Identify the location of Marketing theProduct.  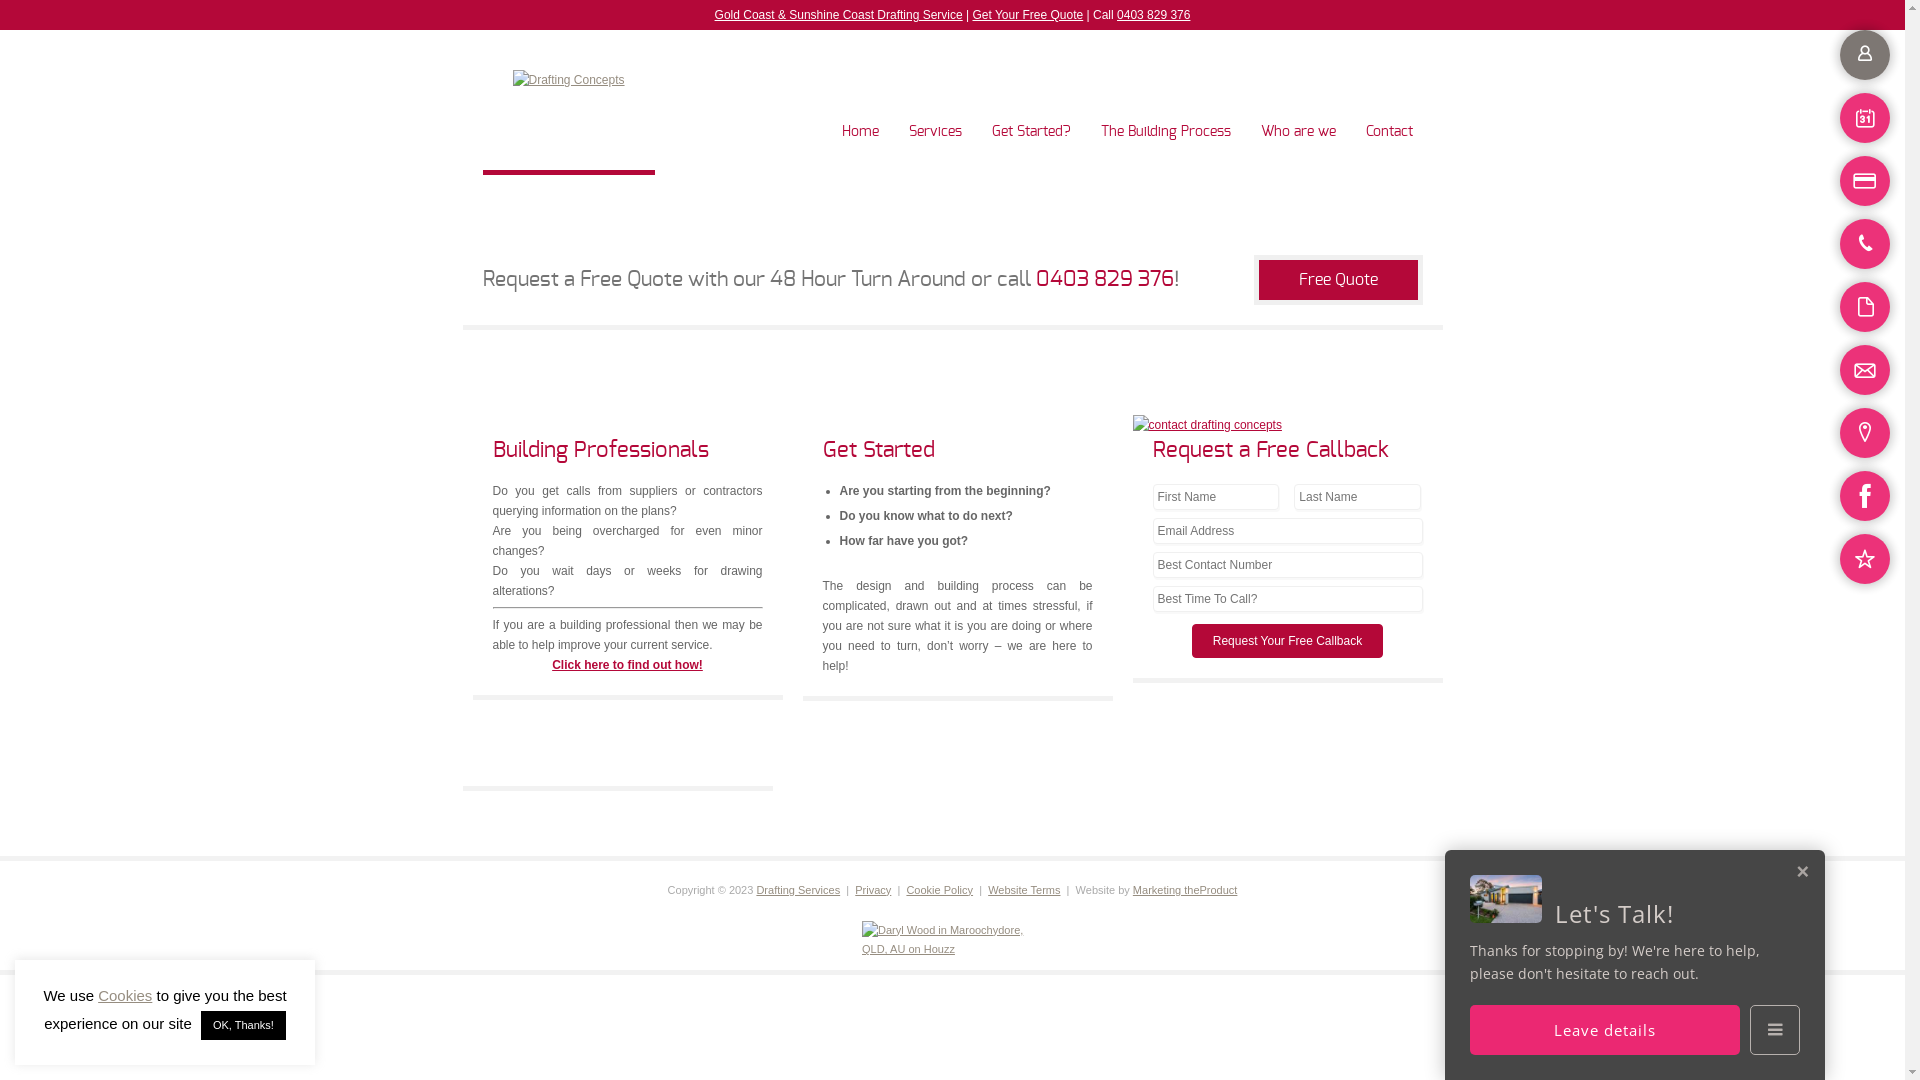
(1186, 890).